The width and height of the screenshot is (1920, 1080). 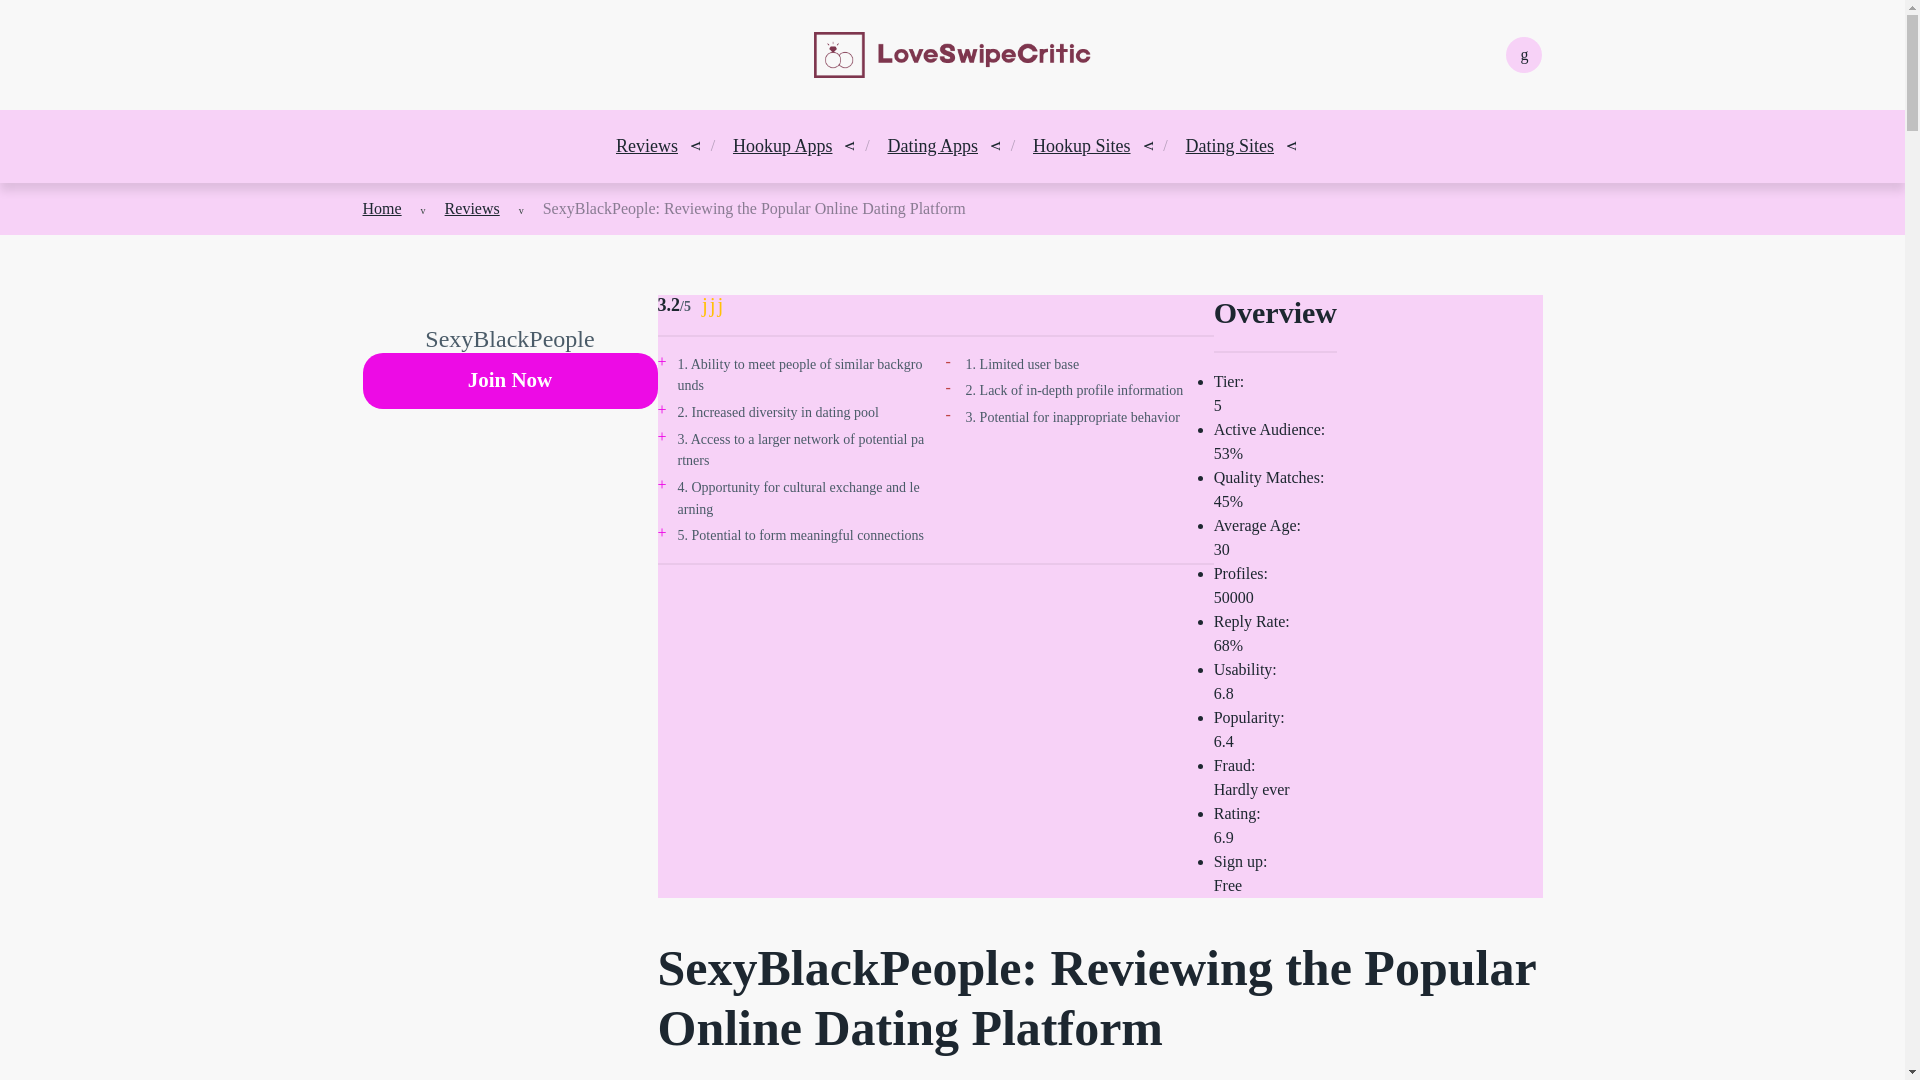 What do you see at coordinates (646, 146) in the screenshot?
I see `Reviews` at bounding box center [646, 146].